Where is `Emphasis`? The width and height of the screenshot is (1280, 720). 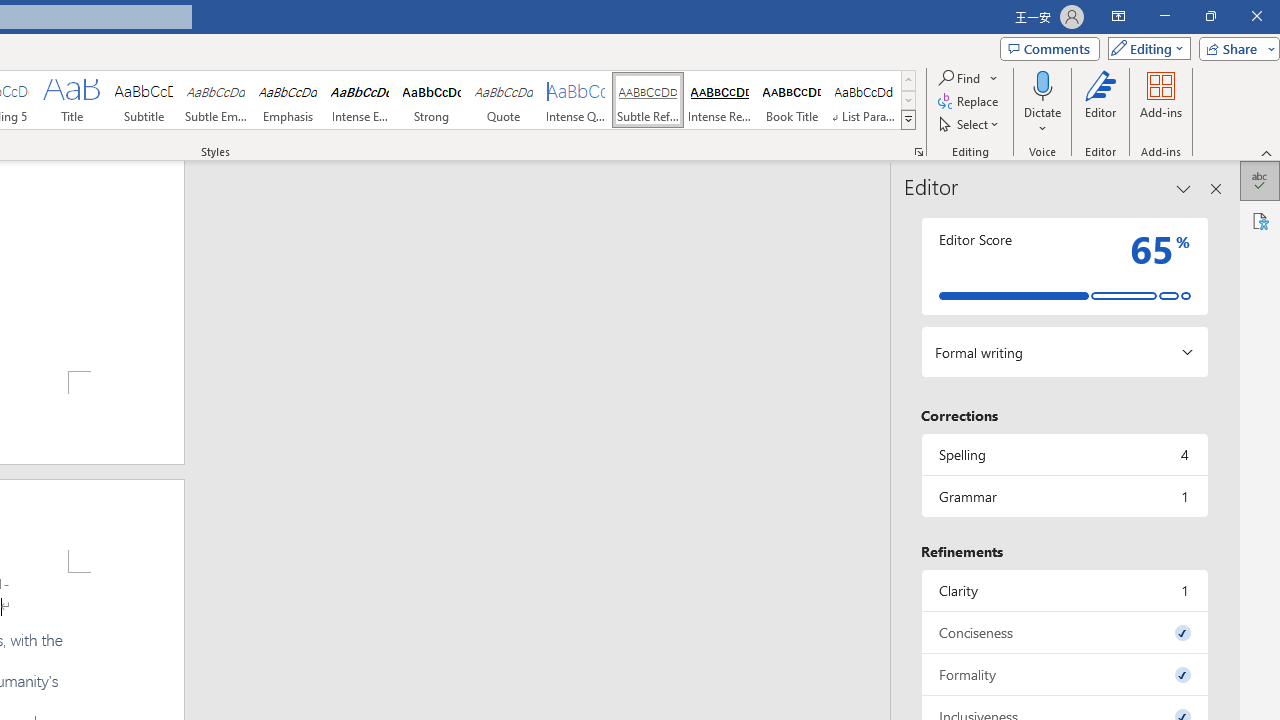 Emphasis is located at coordinates (288, 100).